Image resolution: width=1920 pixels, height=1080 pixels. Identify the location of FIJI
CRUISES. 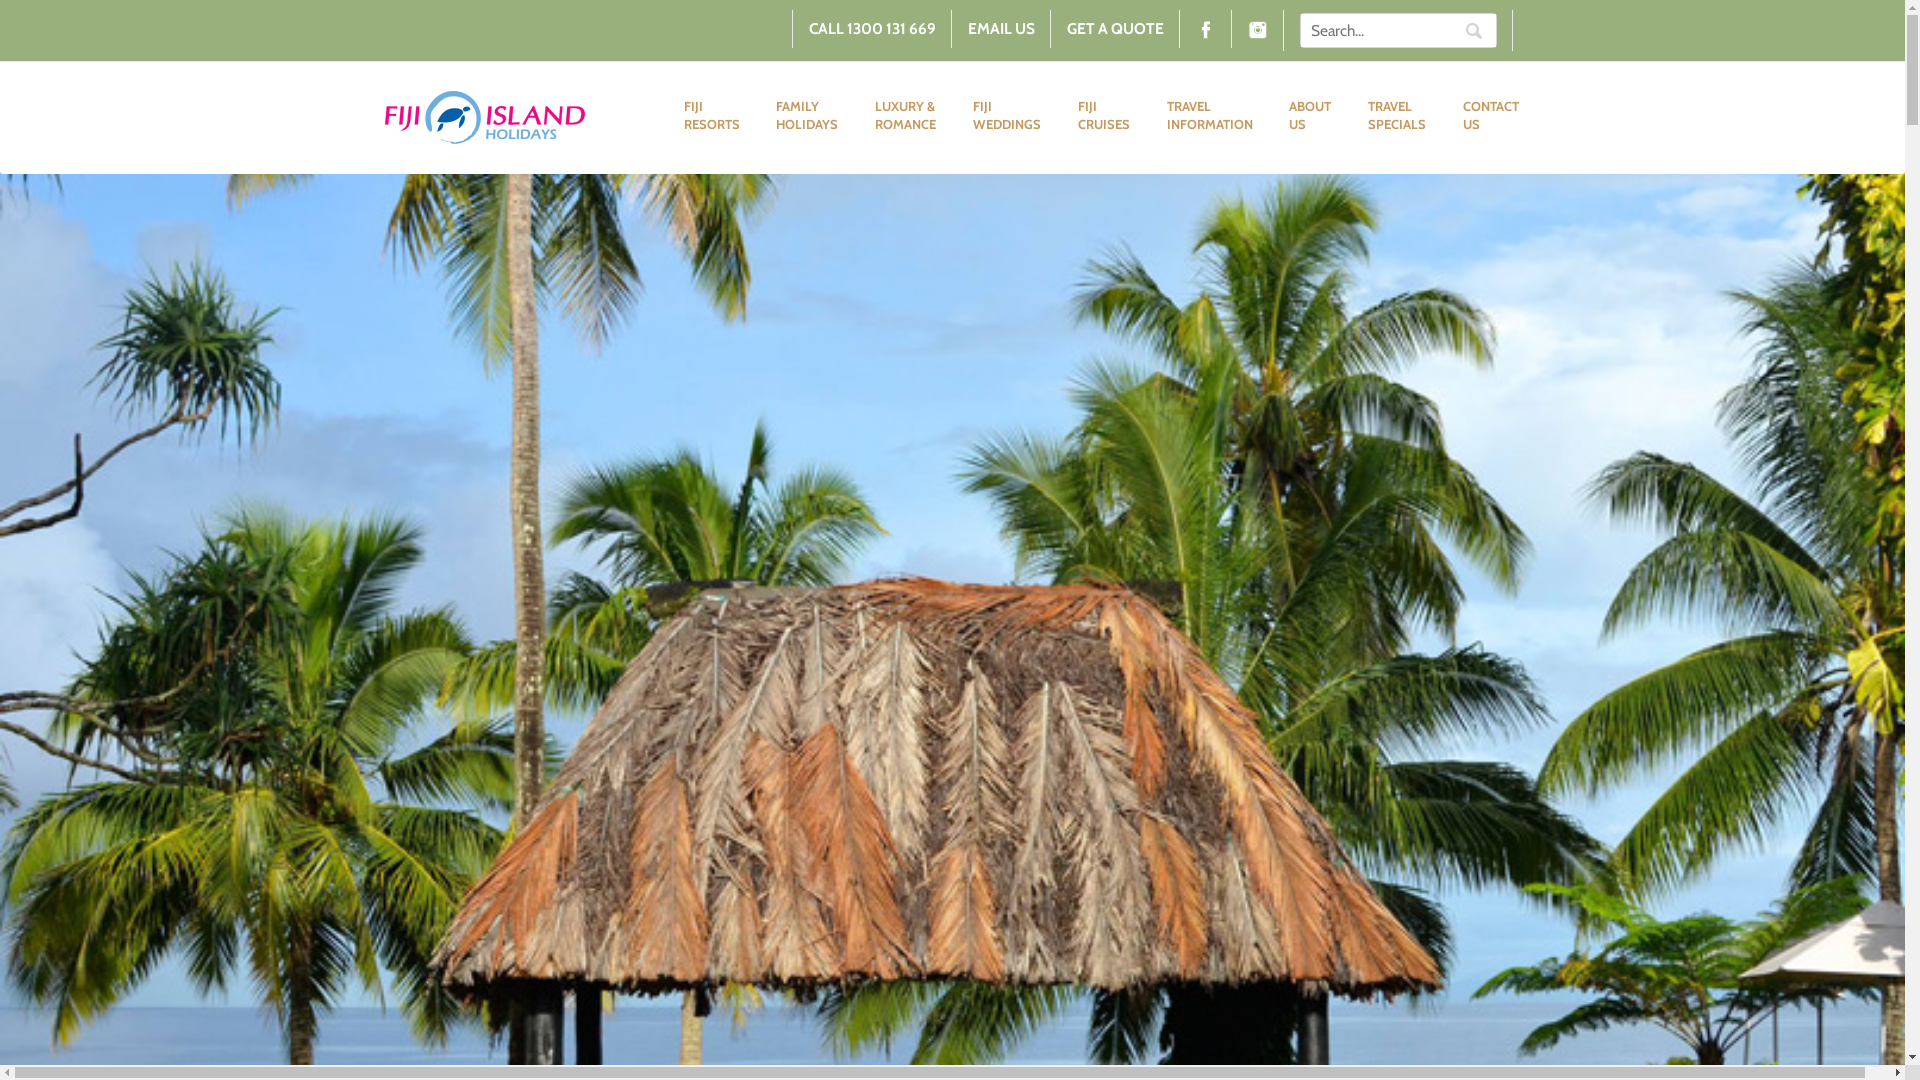
(1104, 116).